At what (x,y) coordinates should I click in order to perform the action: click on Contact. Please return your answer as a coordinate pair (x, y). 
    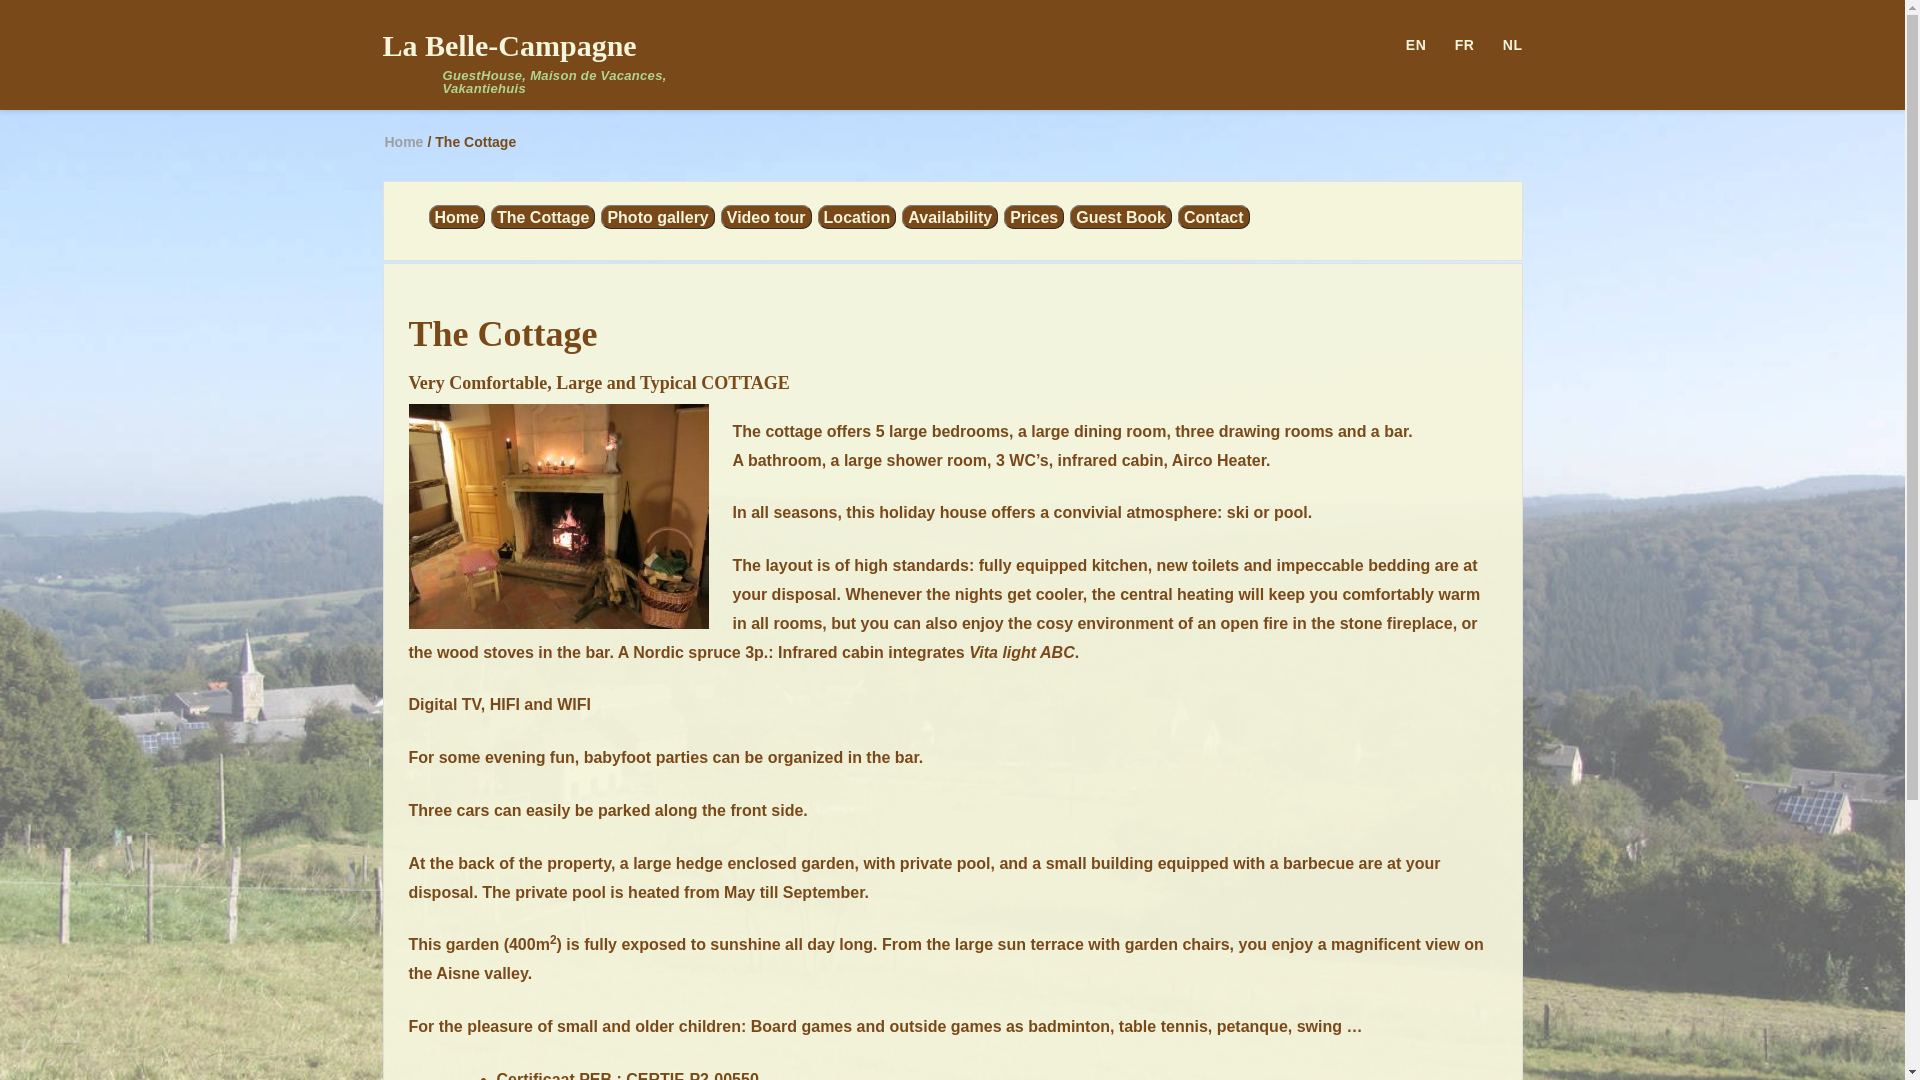
    Looking at the image, I should click on (1214, 217).